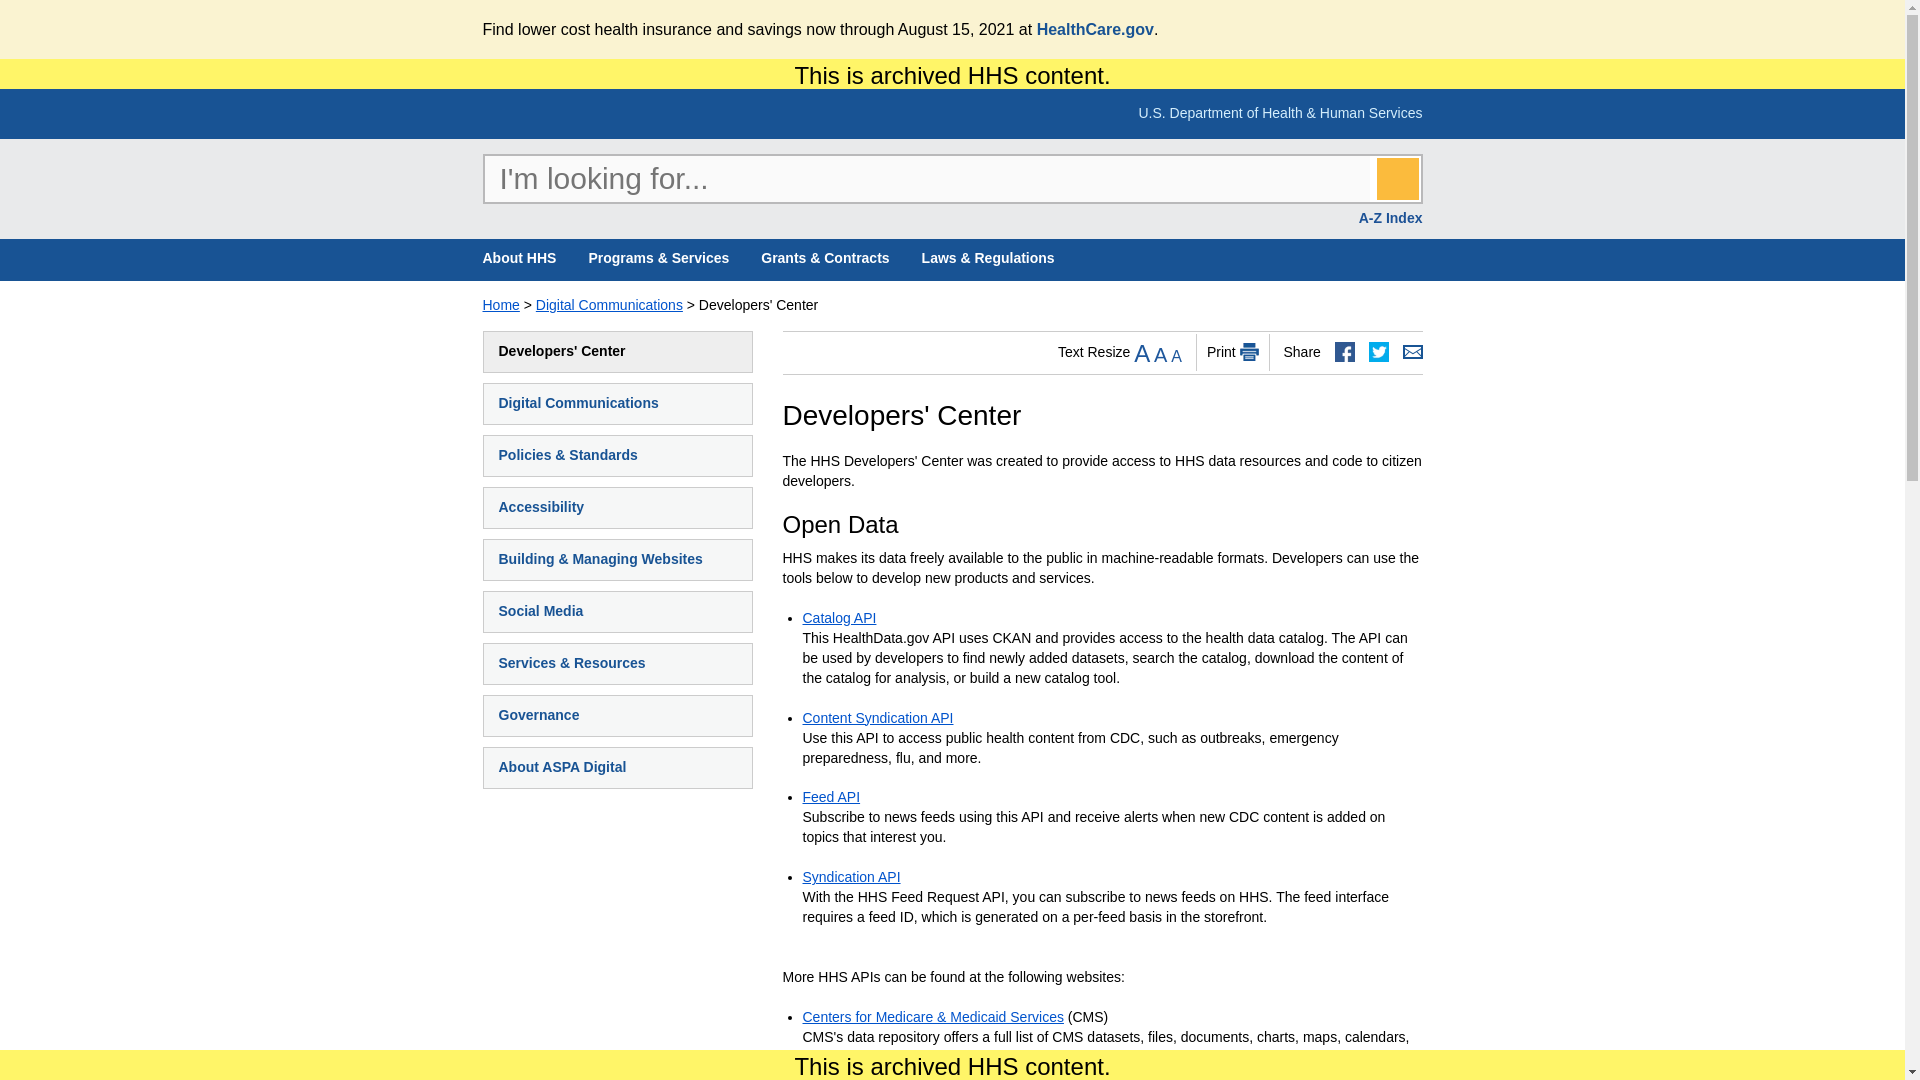 This screenshot has height=1080, width=1920. I want to click on Print, so click(1250, 352).